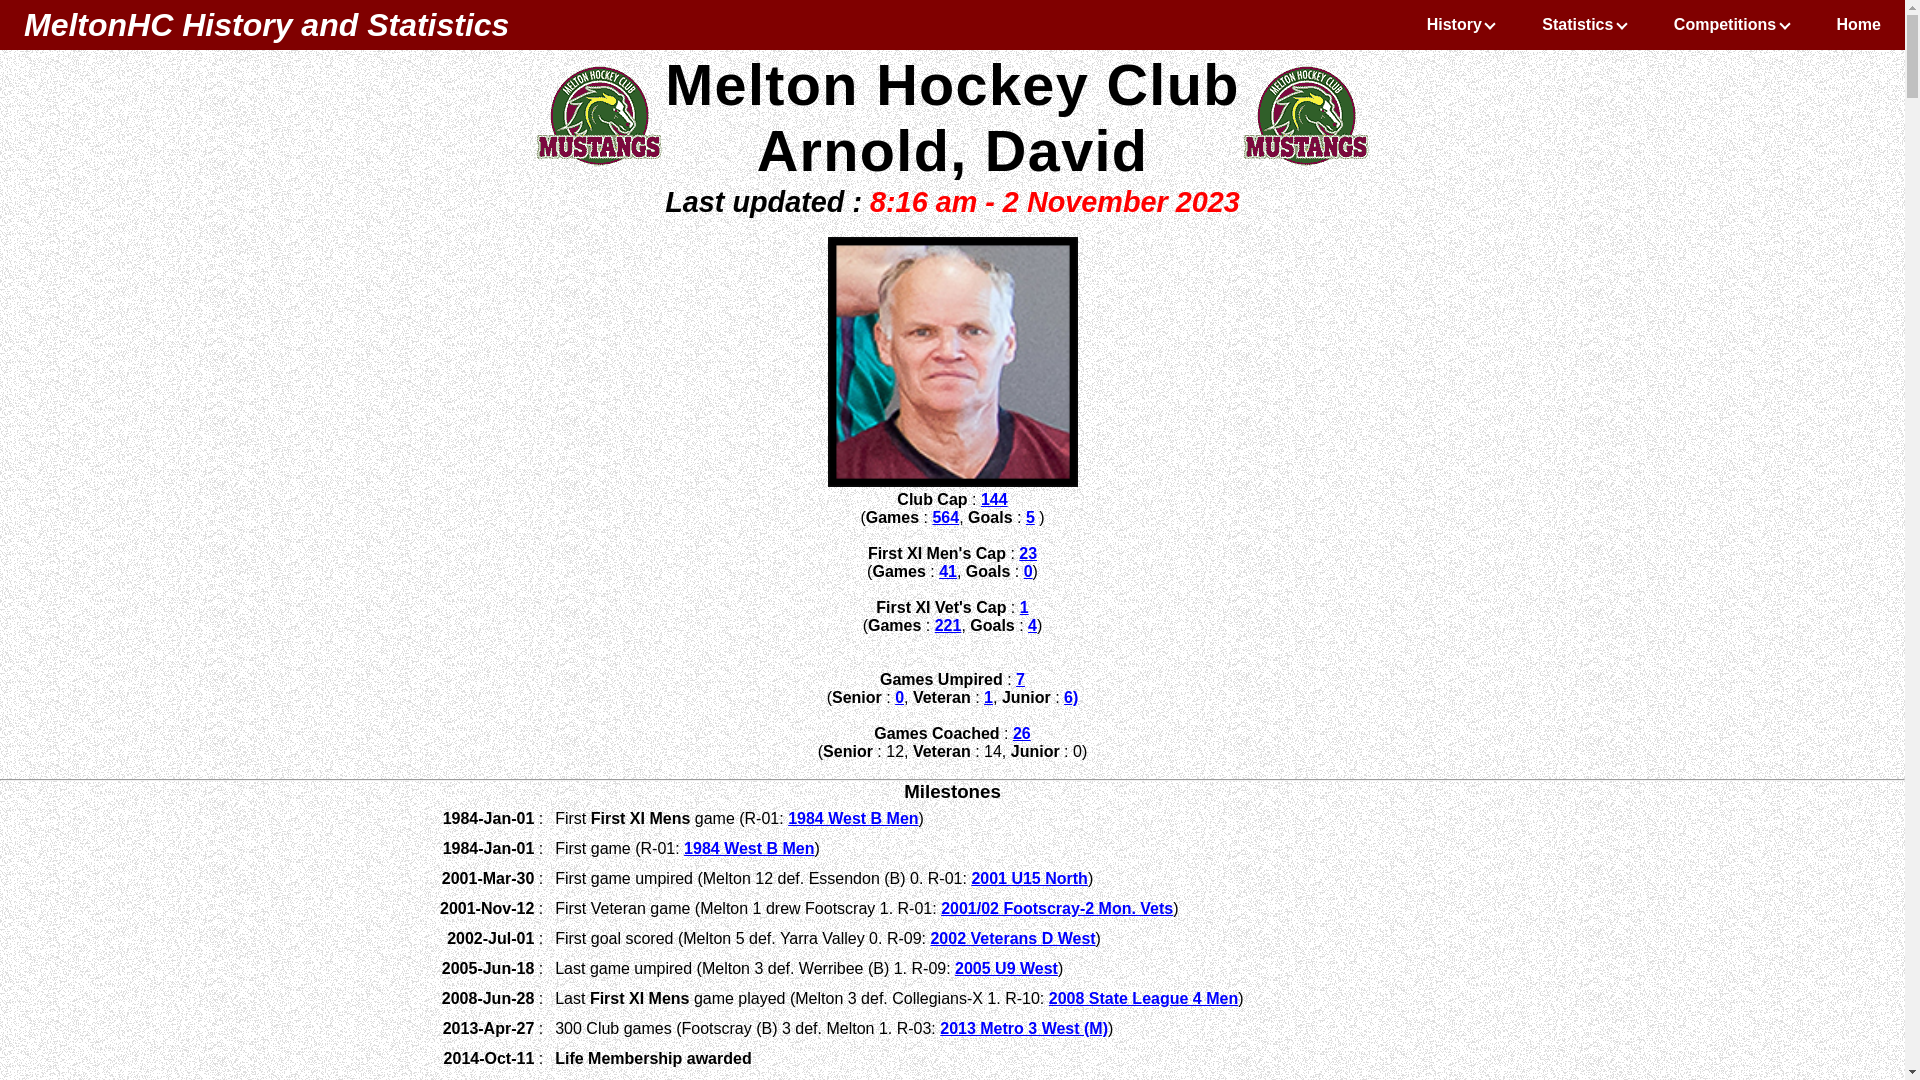 This screenshot has height=1080, width=1920. What do you see at coordinates (1584, 25) in the screenshot?
I see `Statistics` at bounding box center [1584, 25].